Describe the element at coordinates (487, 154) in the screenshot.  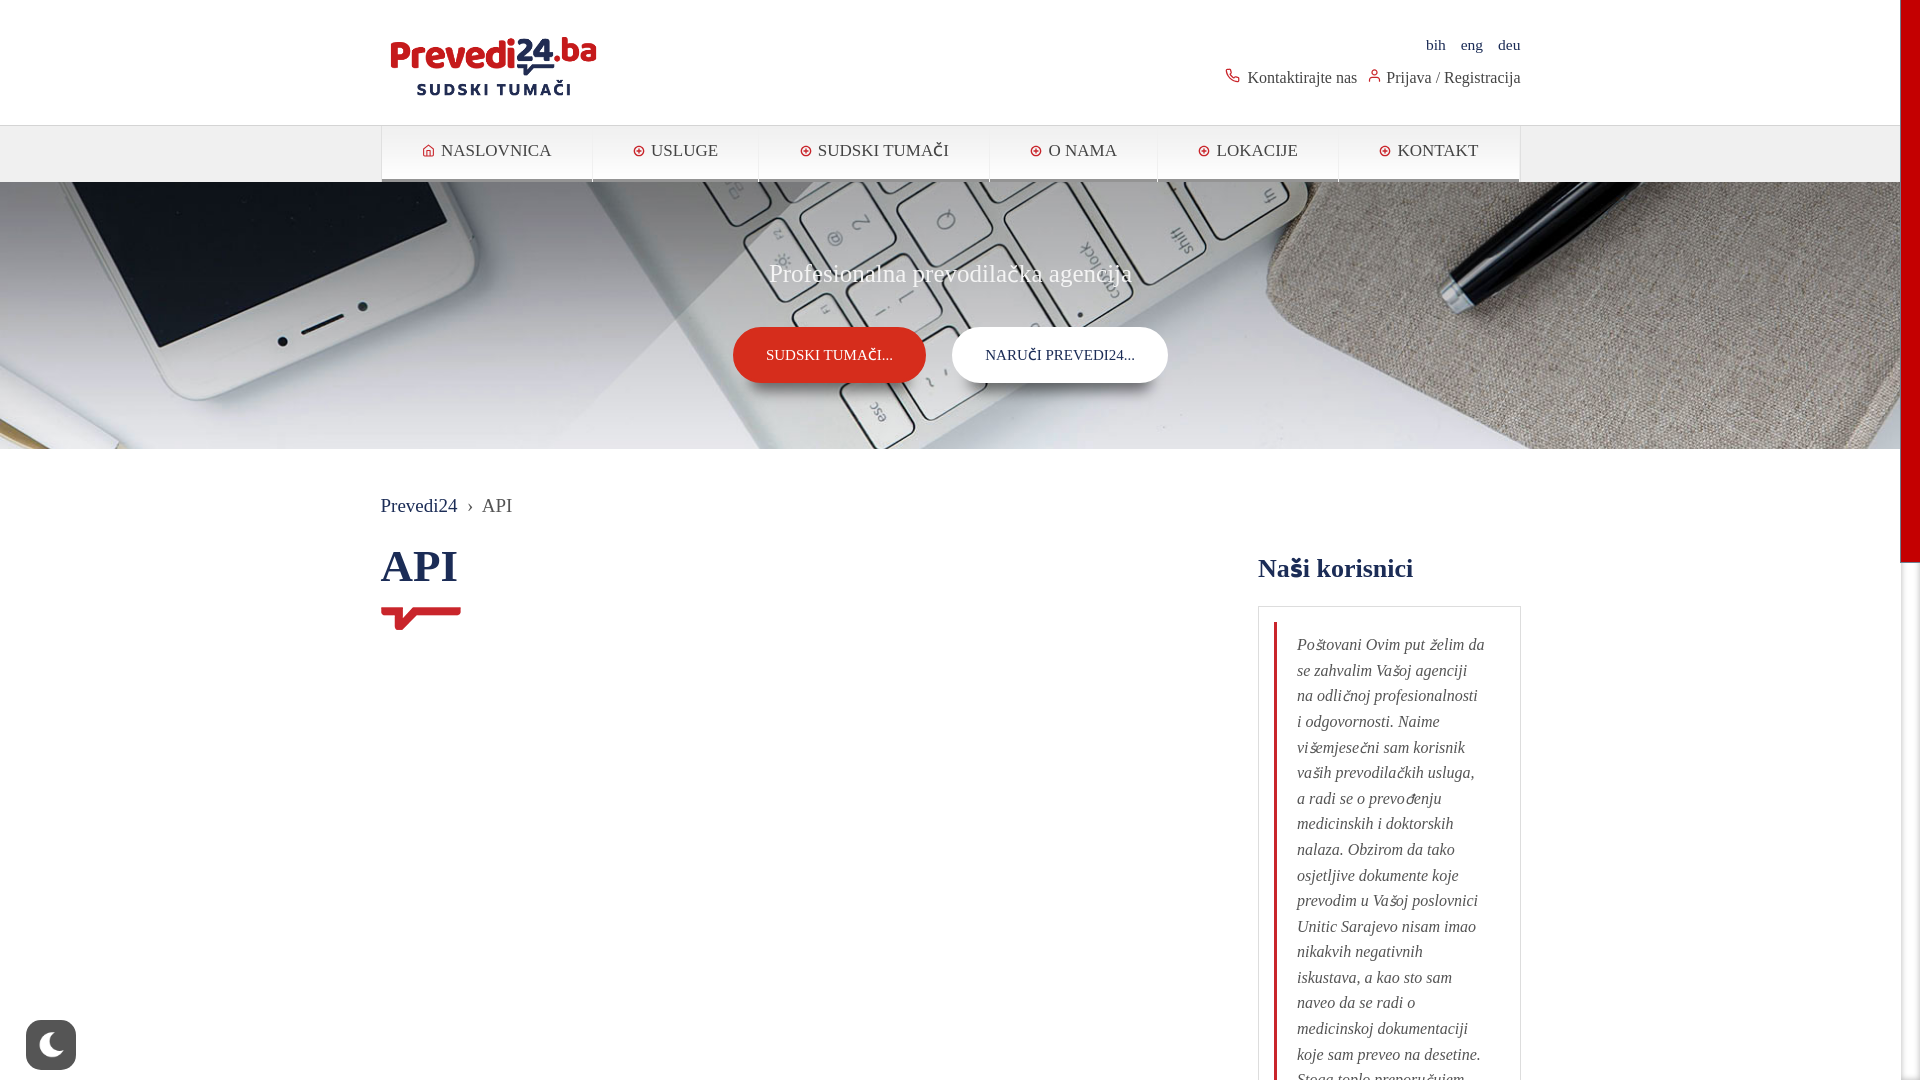
I see `NASLOVNICA` at that location.